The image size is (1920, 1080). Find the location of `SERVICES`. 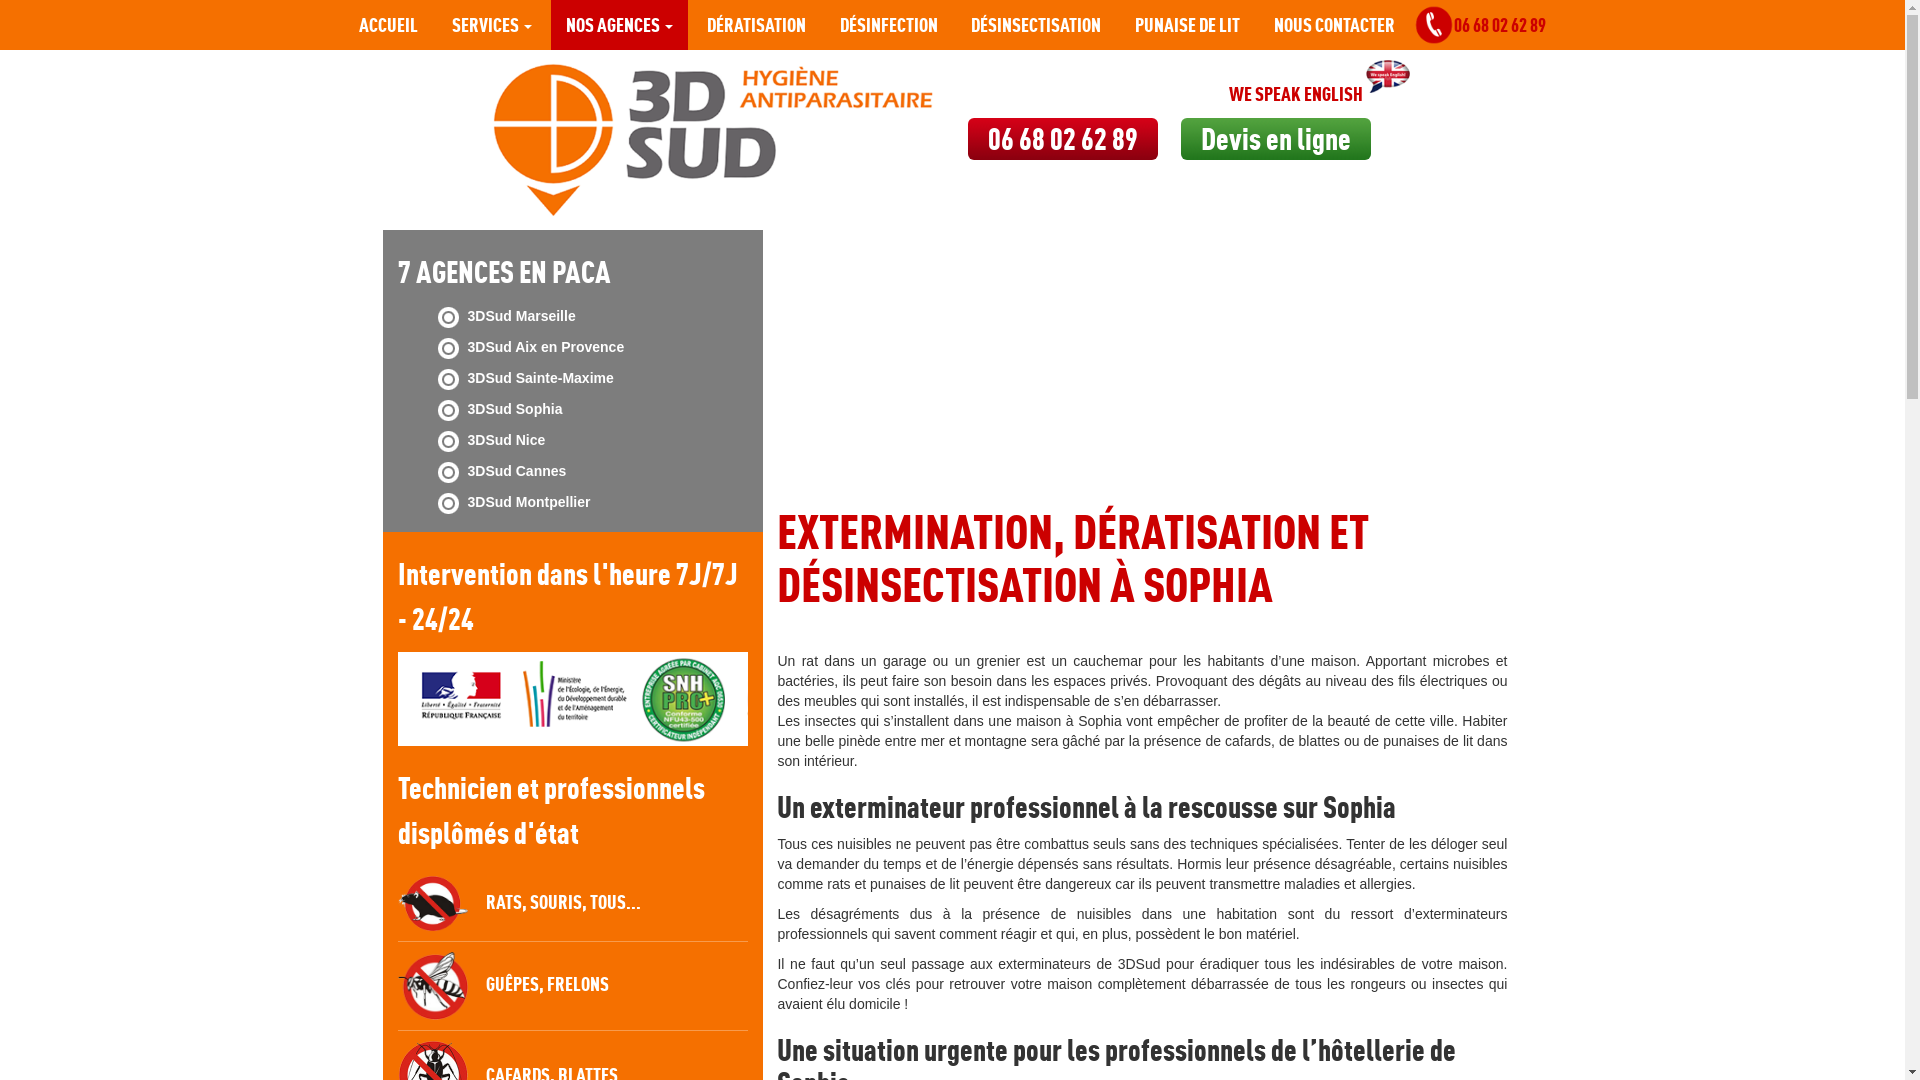

SERVICES is located at coordinates (492, 25).